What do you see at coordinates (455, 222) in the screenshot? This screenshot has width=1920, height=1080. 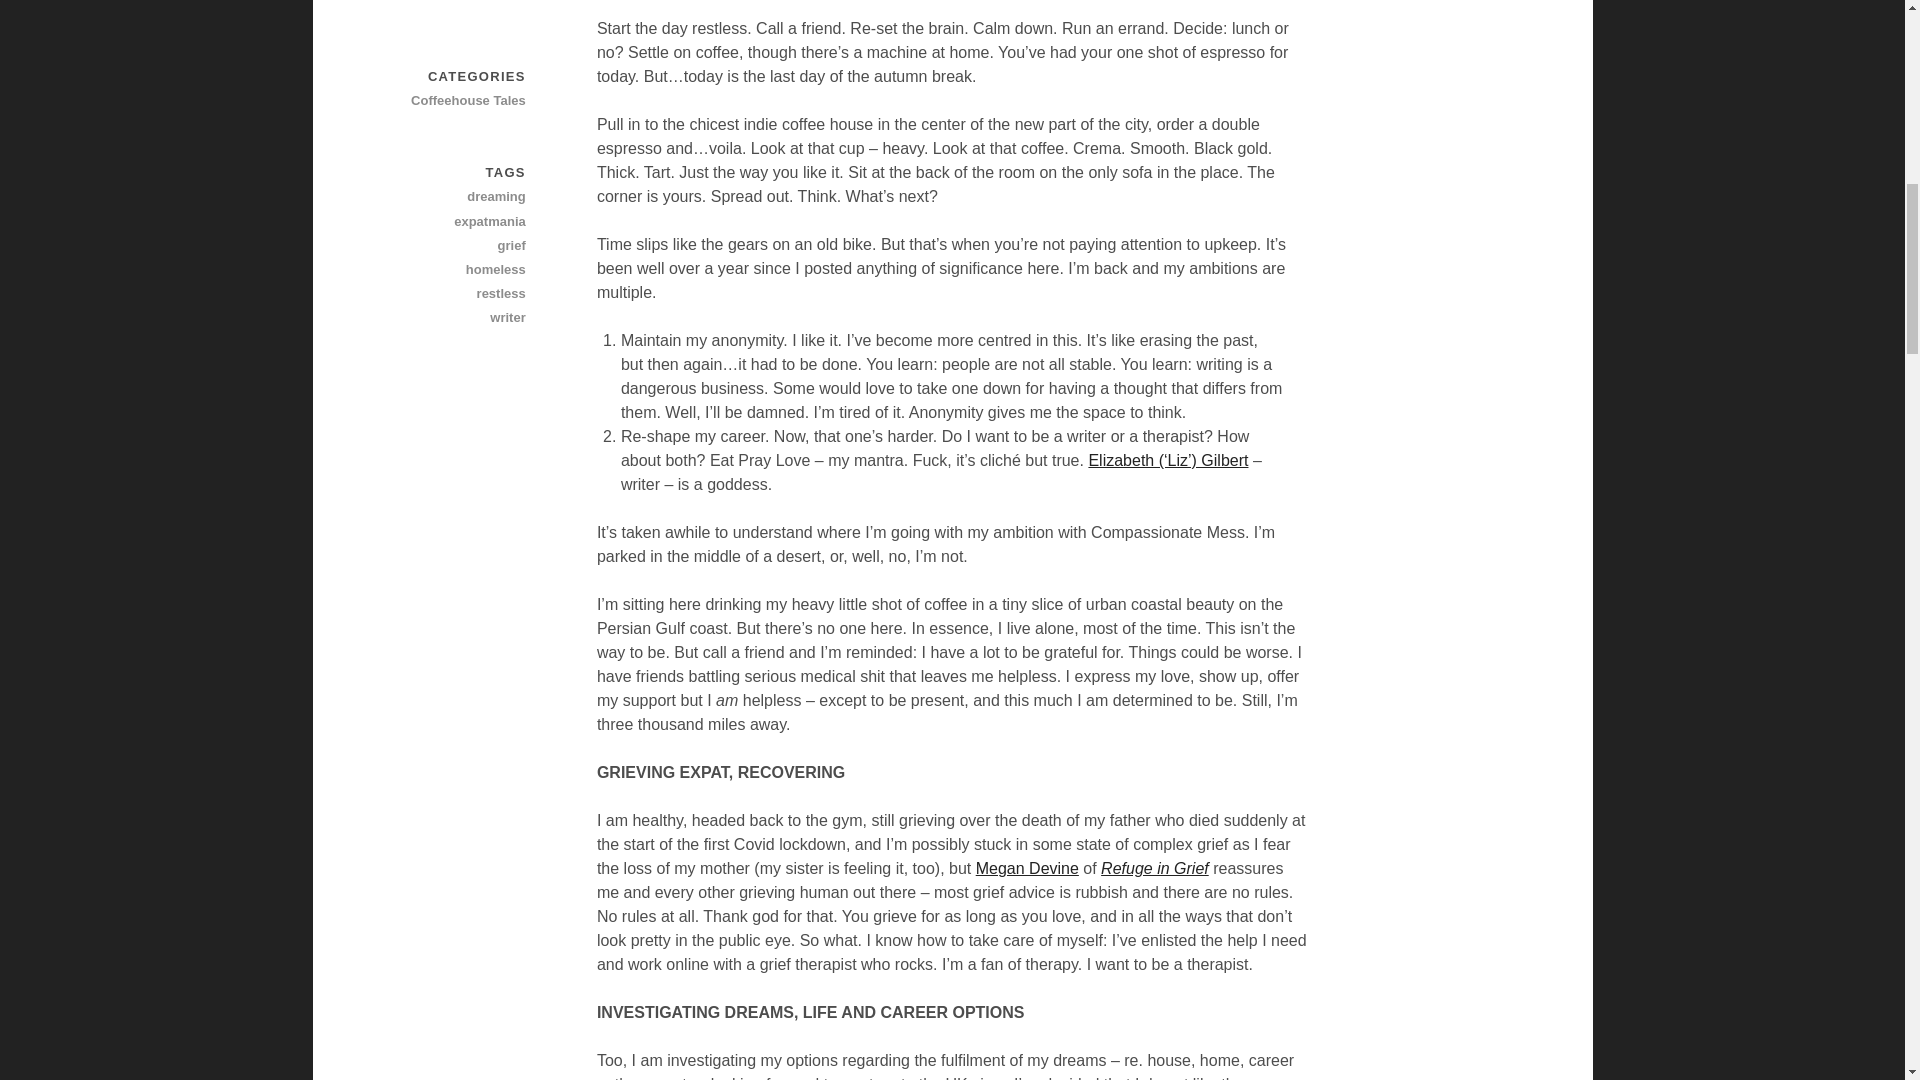 I see `expatmania` at bounding box center [455, 222].